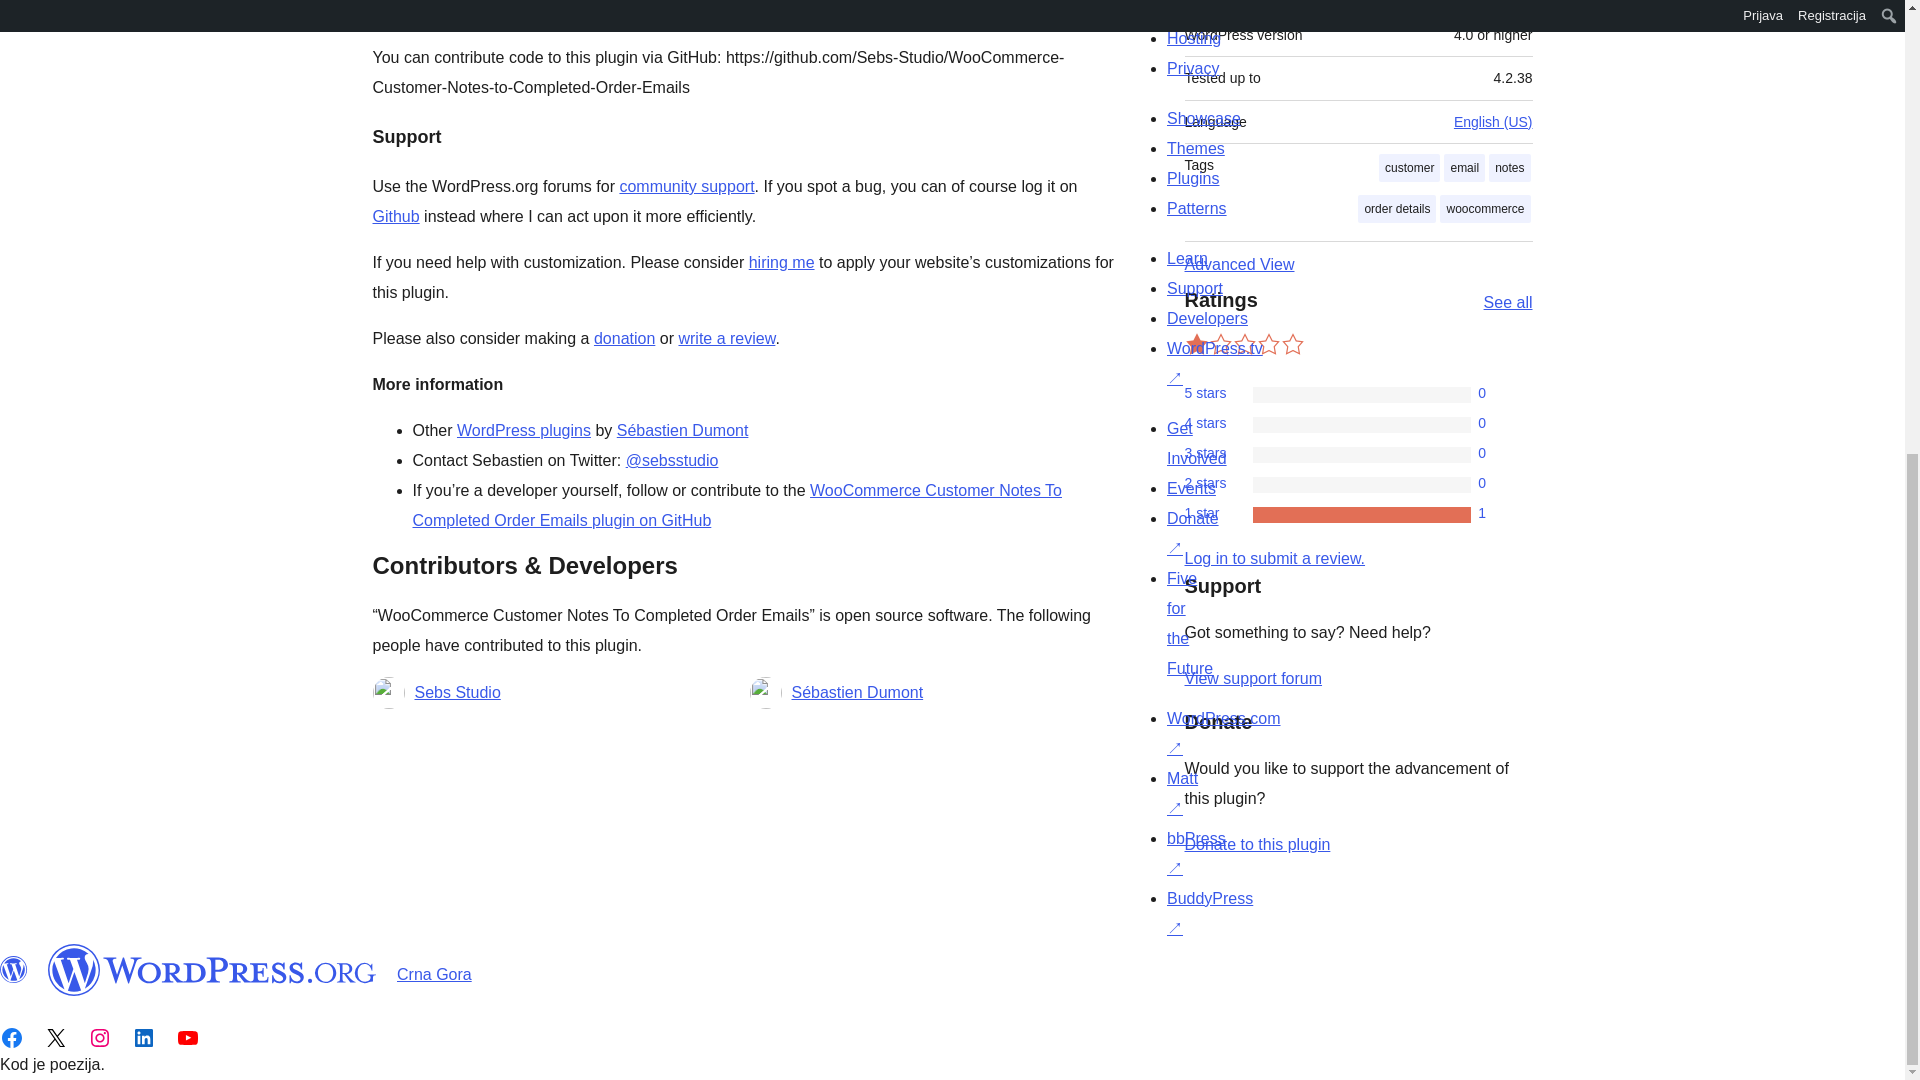 The height and width of the screenshot is (1080, 1920). I want to click on write a review, so click(726, 338).